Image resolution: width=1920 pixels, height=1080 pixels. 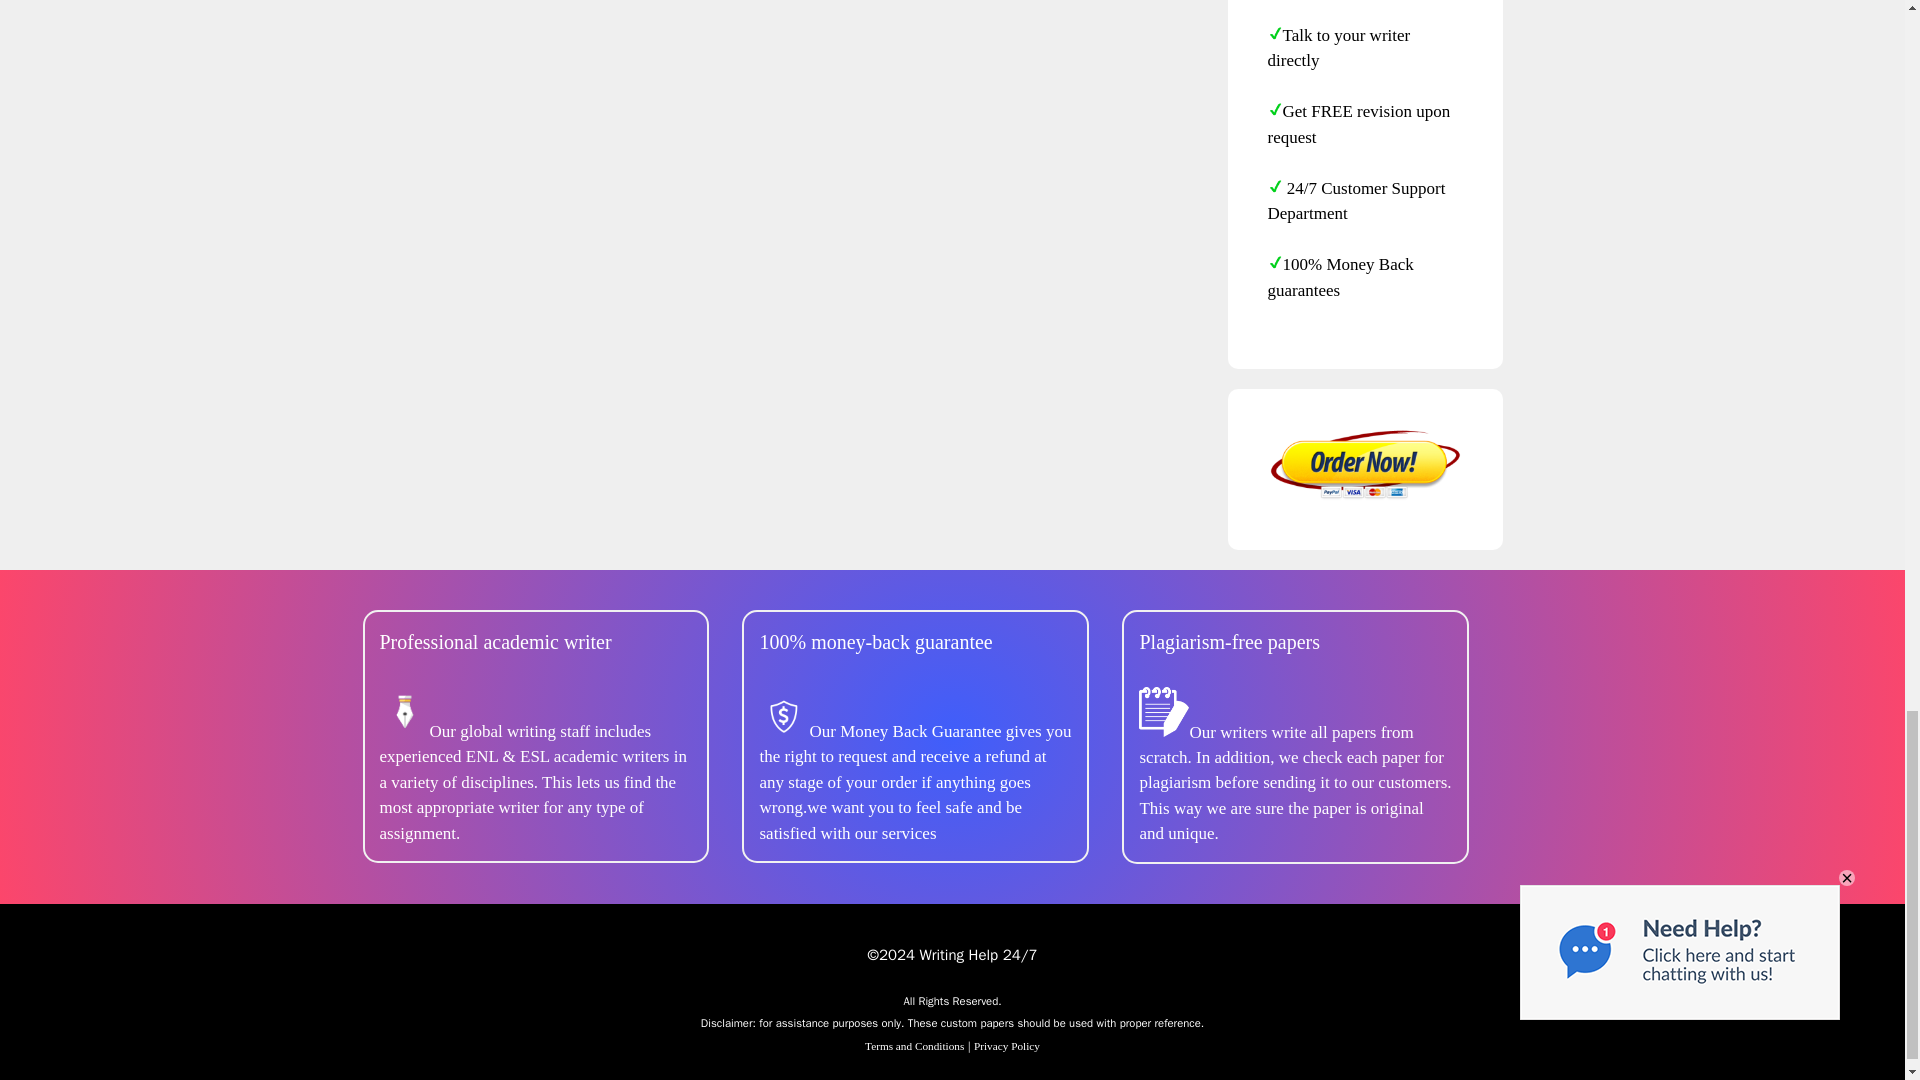 I want to click on Terms and Conditions, so click(x=914, y=1046).